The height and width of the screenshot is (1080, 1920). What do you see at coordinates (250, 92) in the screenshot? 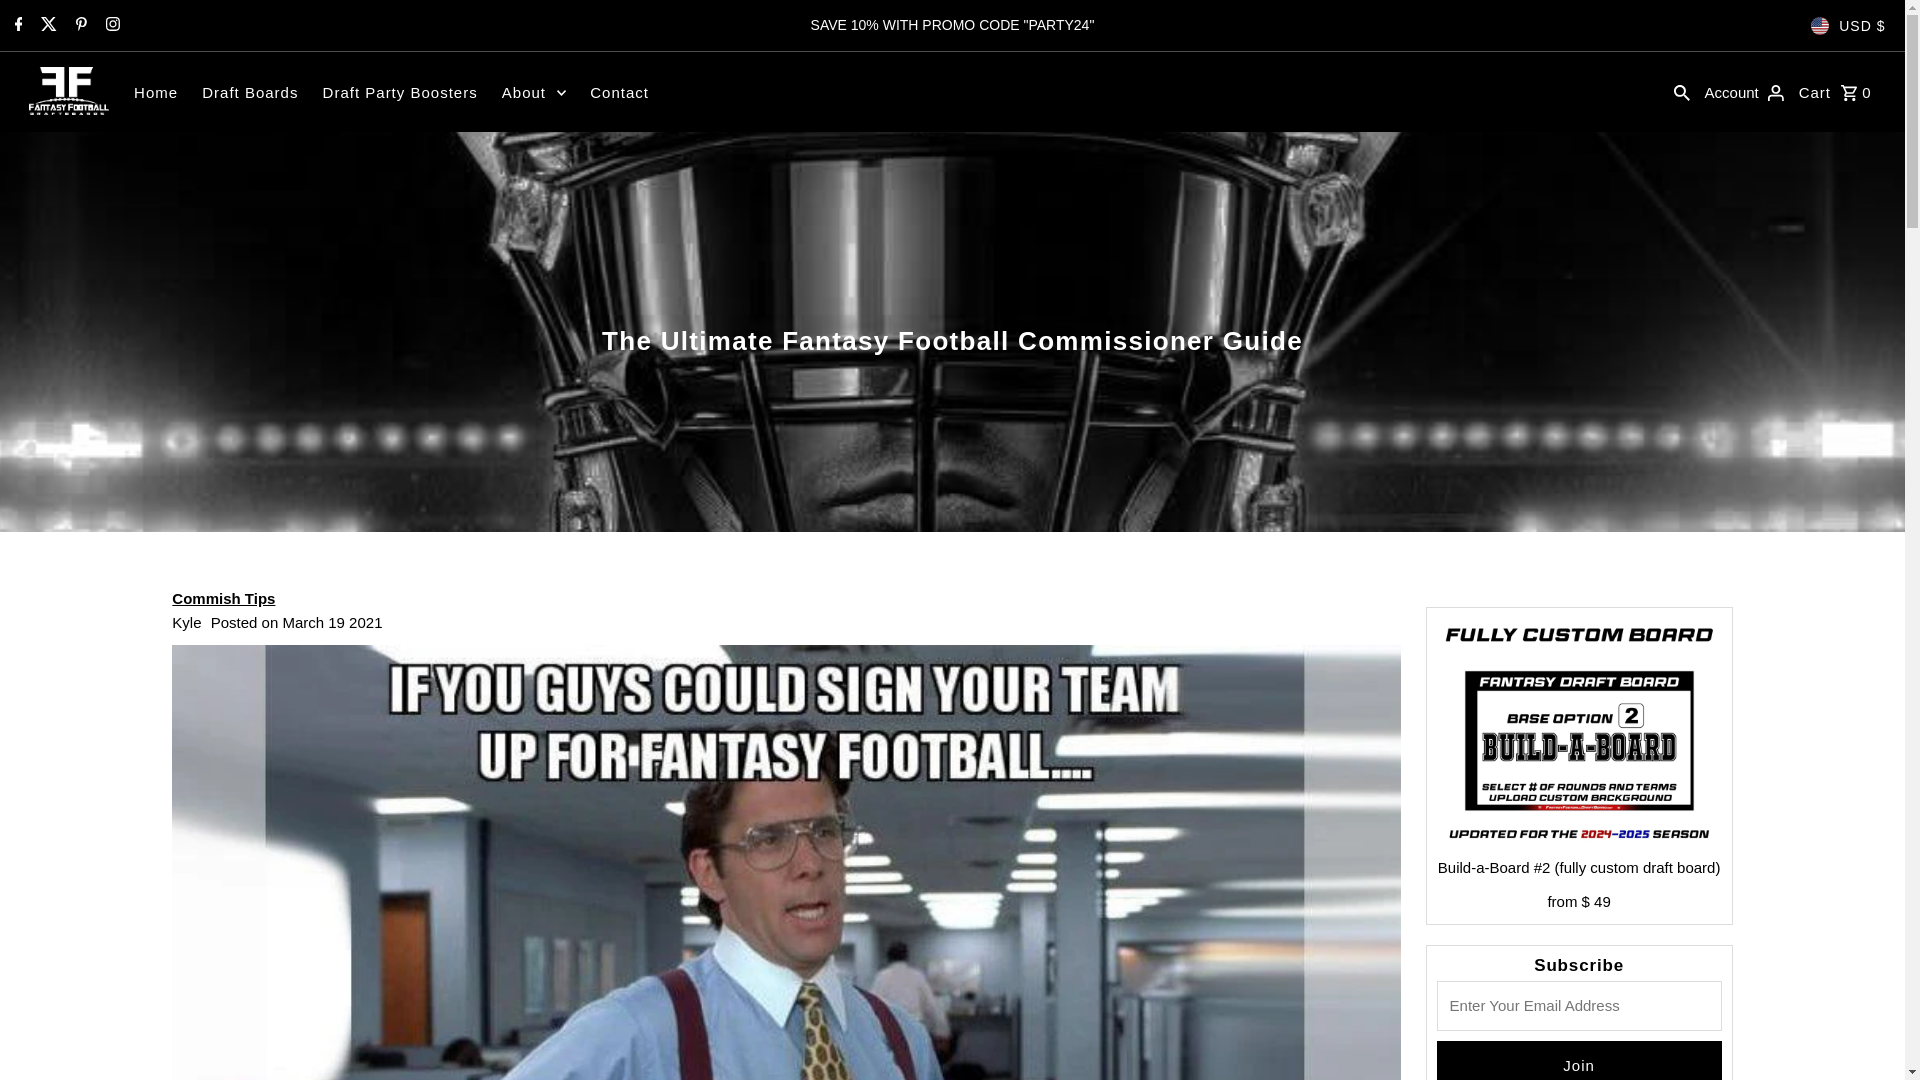
I see `Draft Boards` at bounding box center [250, 92].